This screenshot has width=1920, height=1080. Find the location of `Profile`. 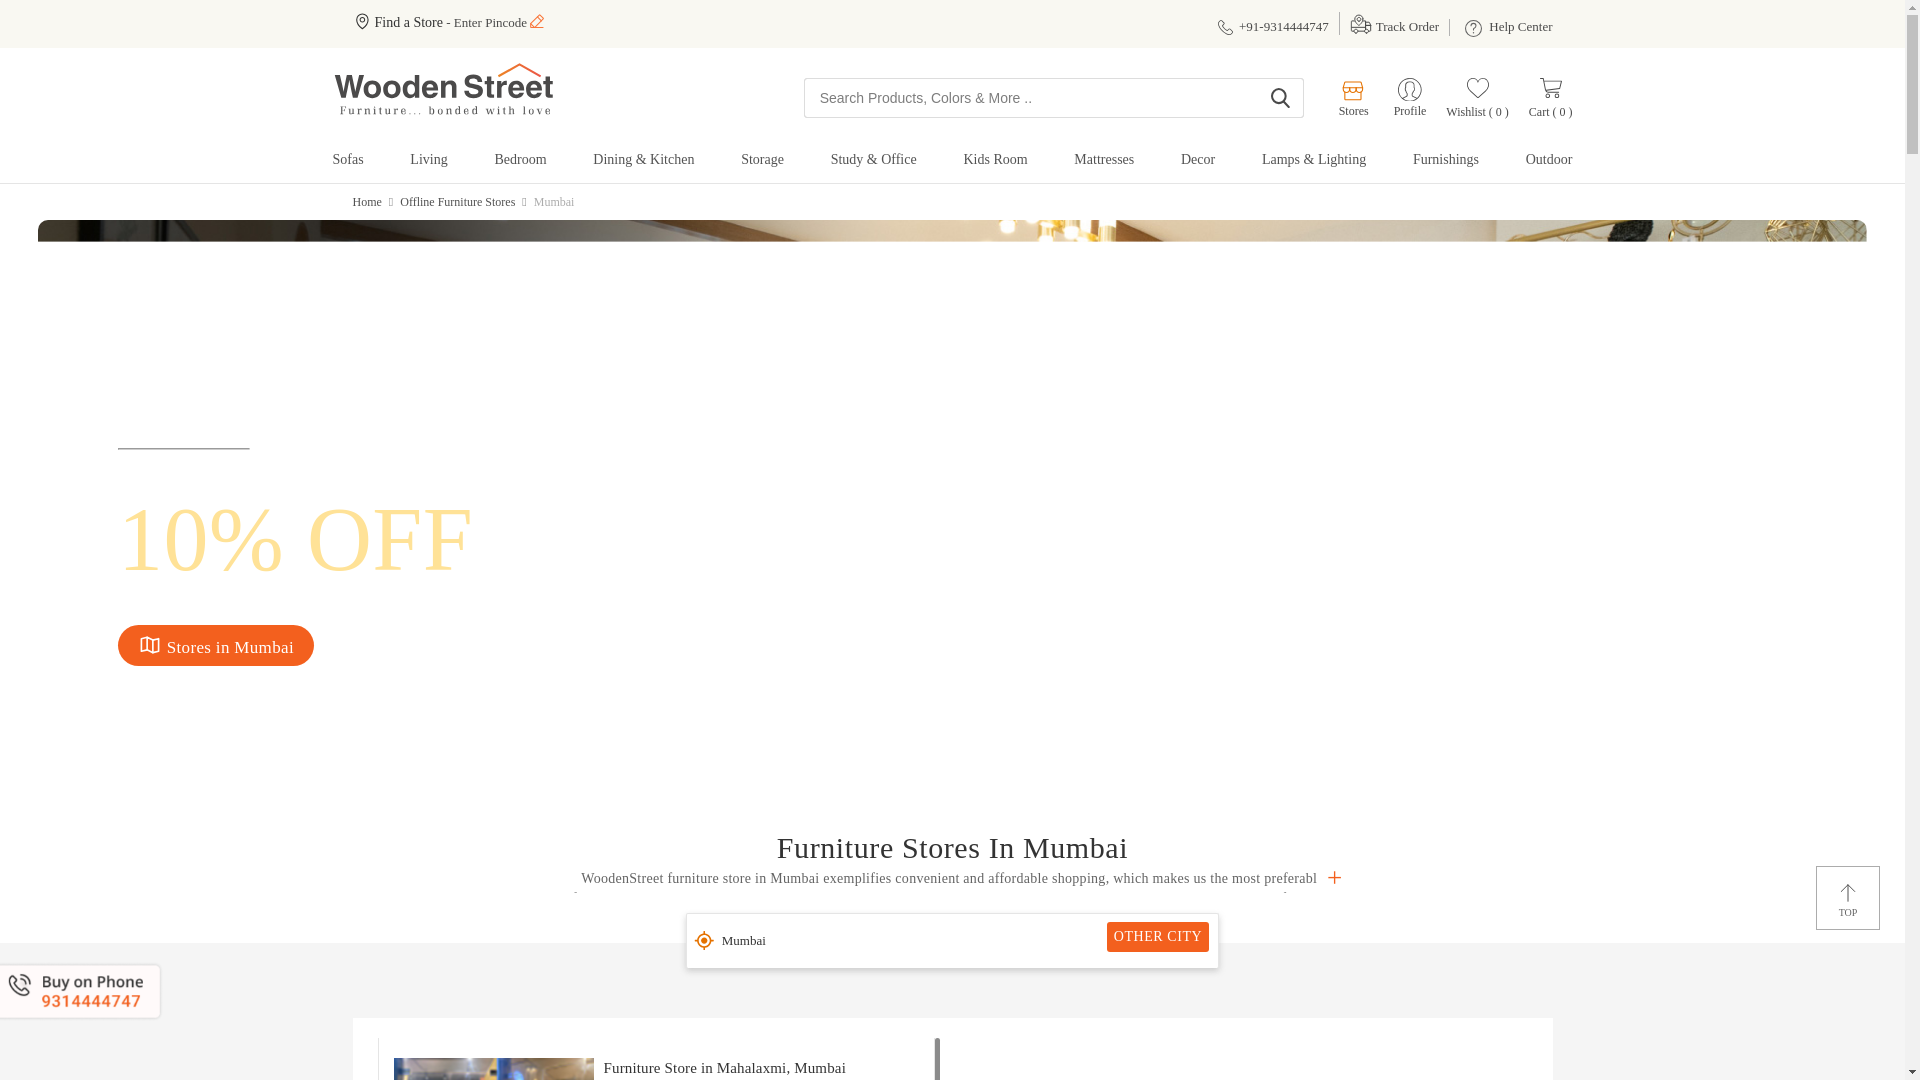

Profile is located at coordinates (1410, 110).